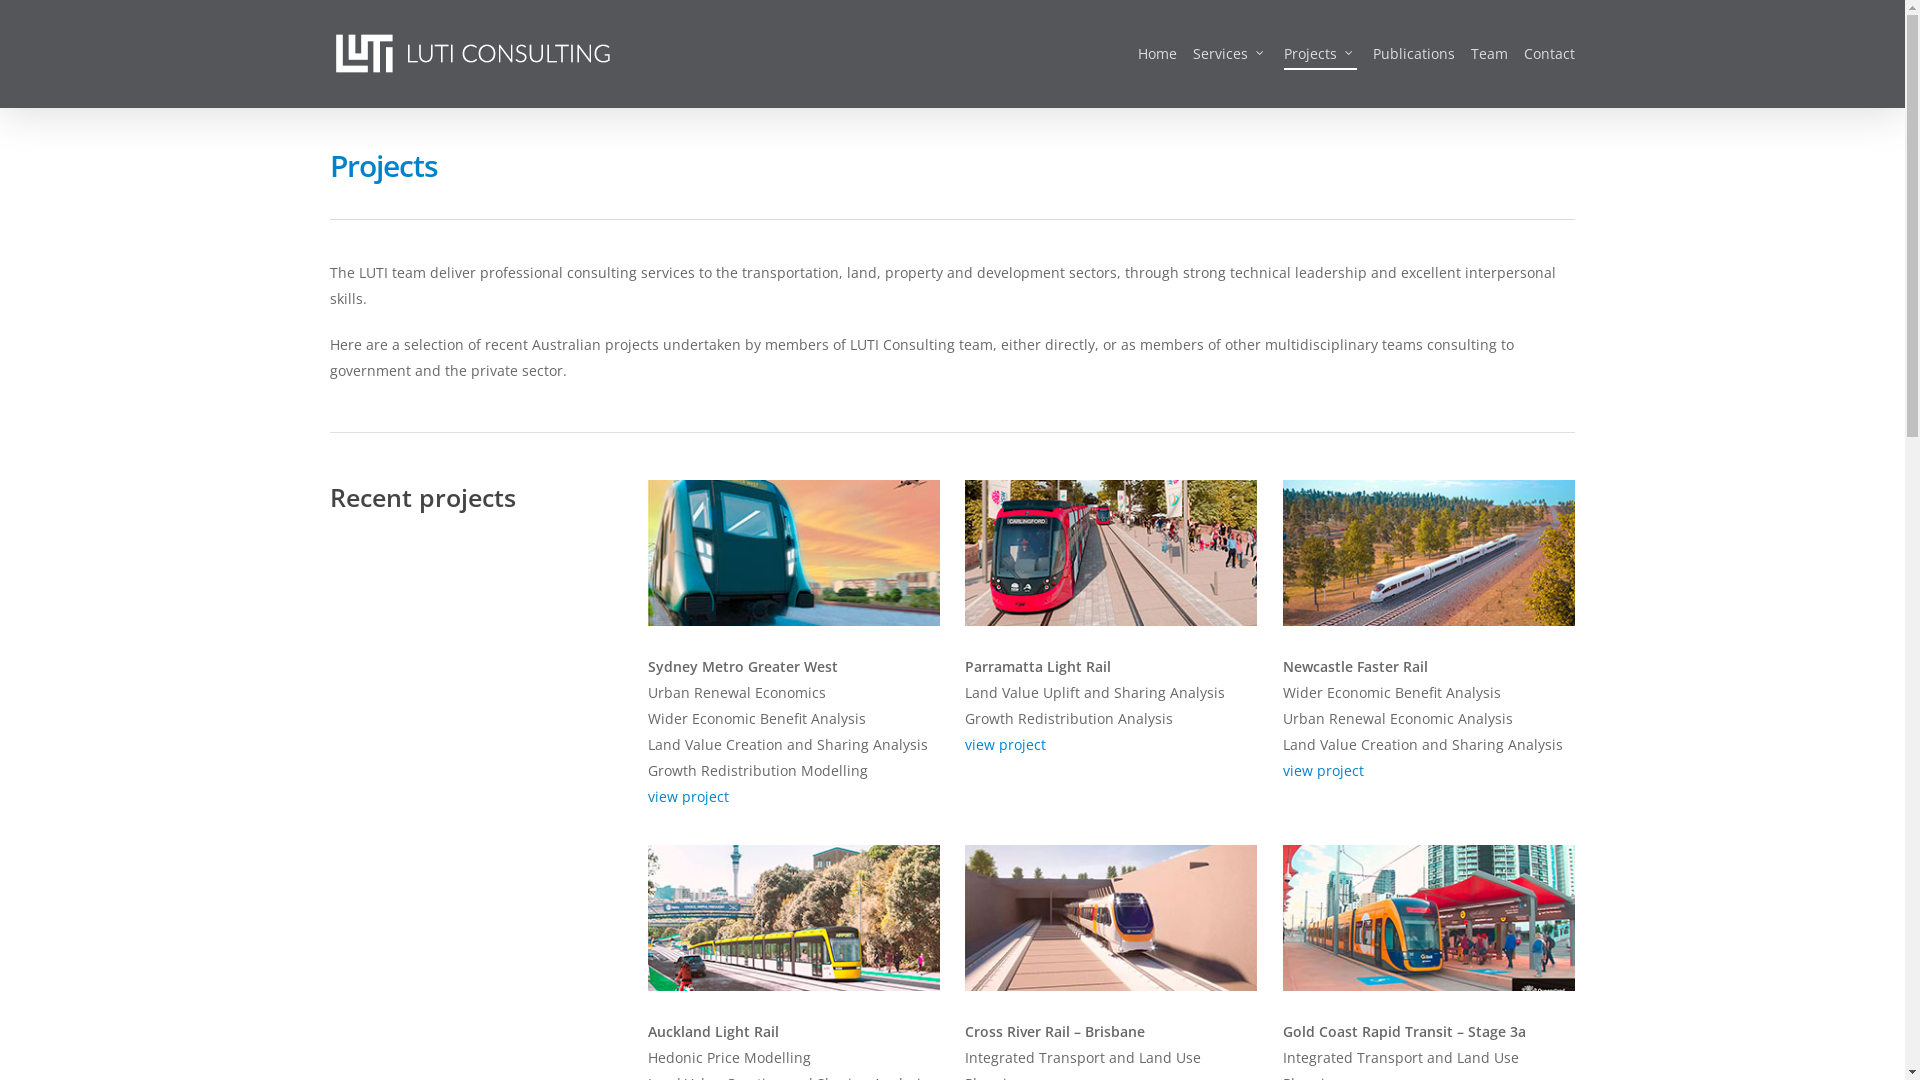  What do you see at coordinates (1490, 54) in the screenshot?
I see `Team` at bounding box center [1490, 54].